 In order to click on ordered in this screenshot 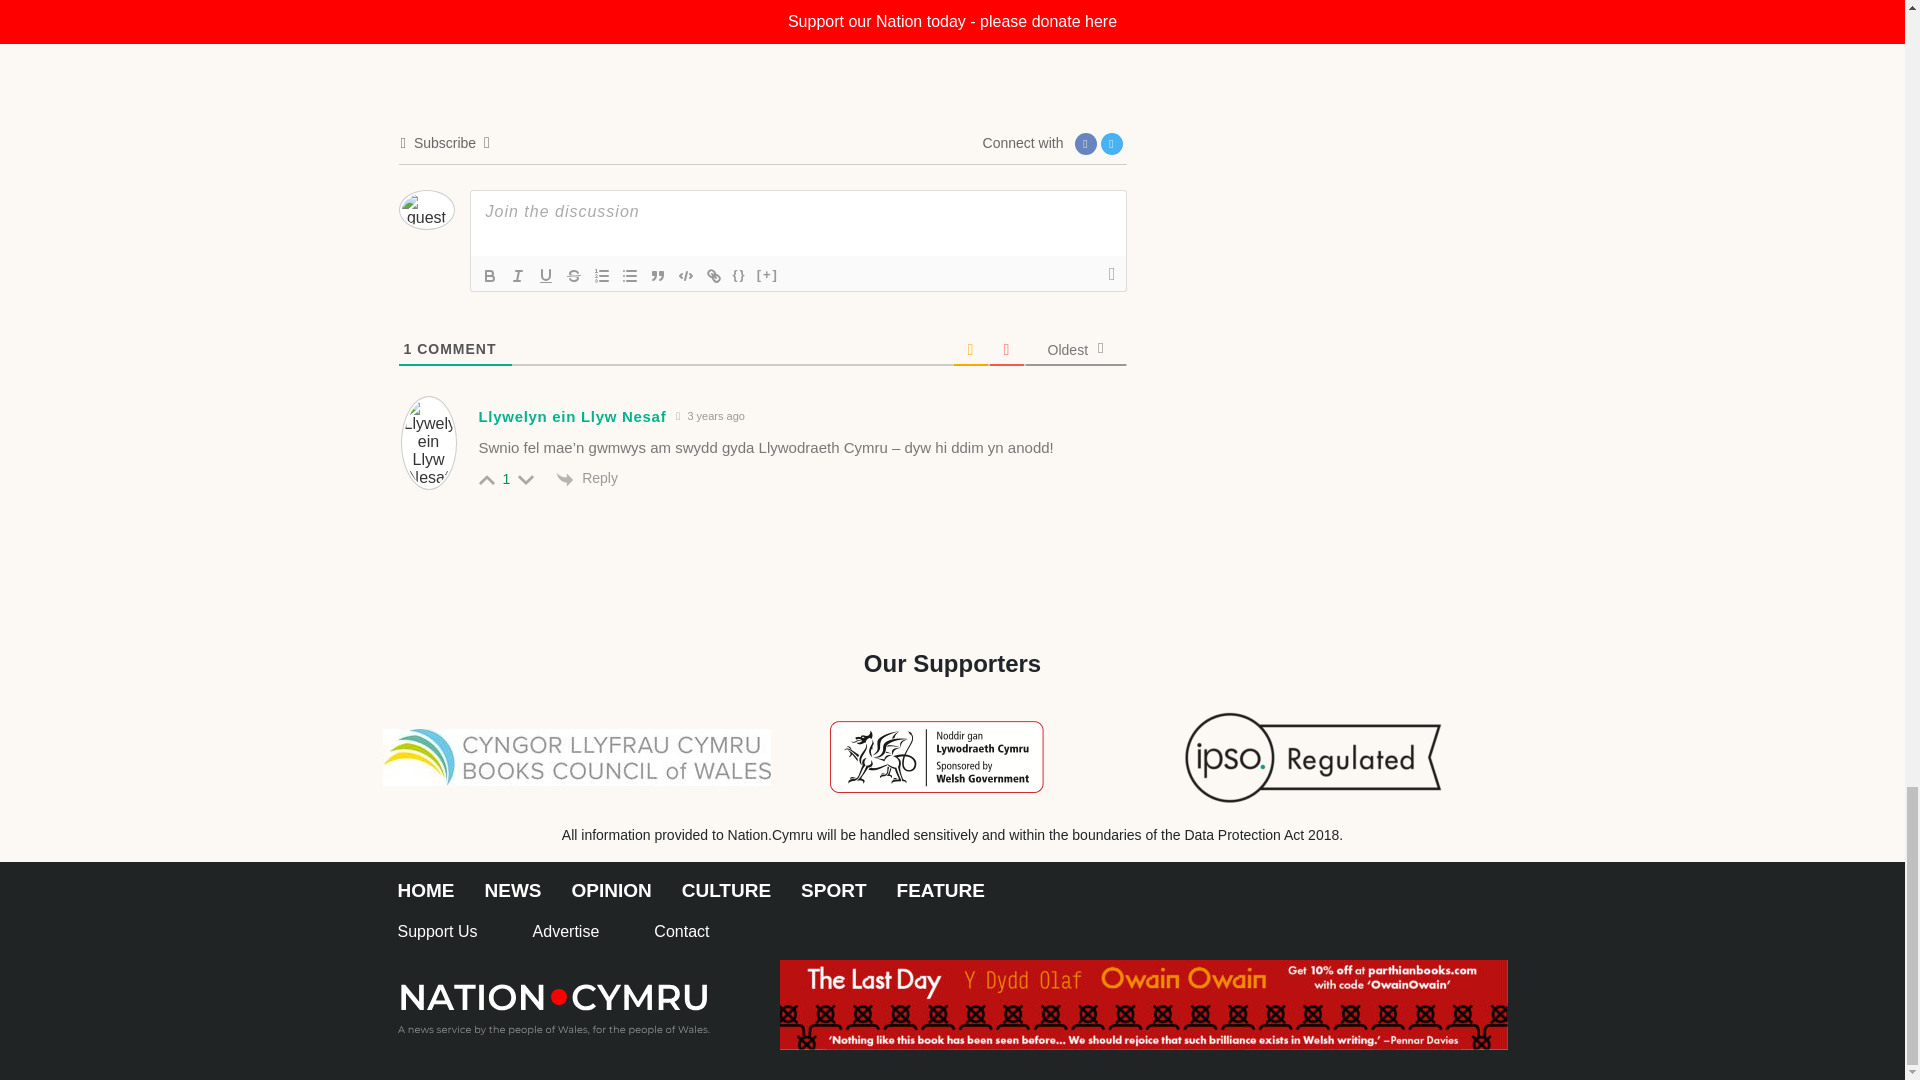, I will do `click(602, 276)`.